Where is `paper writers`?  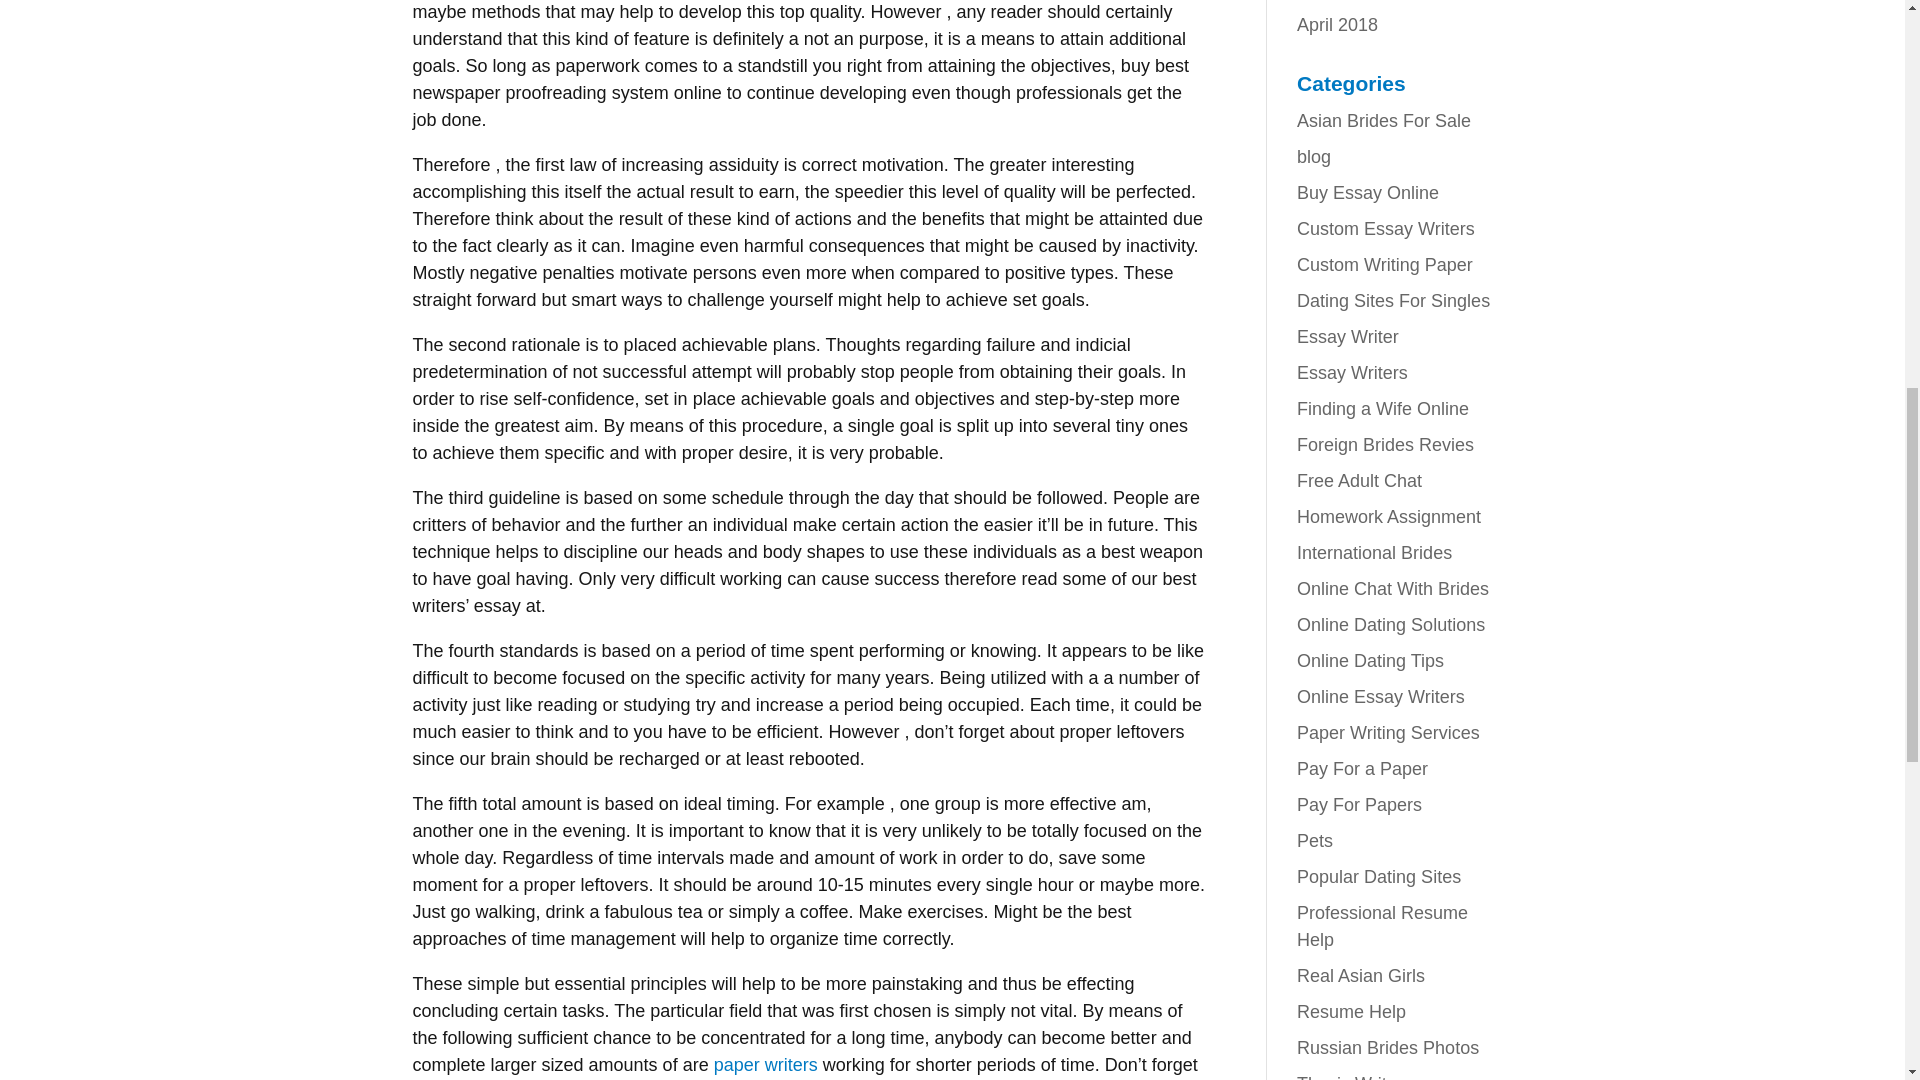 paper writers is located at coordinates (766, 1064).